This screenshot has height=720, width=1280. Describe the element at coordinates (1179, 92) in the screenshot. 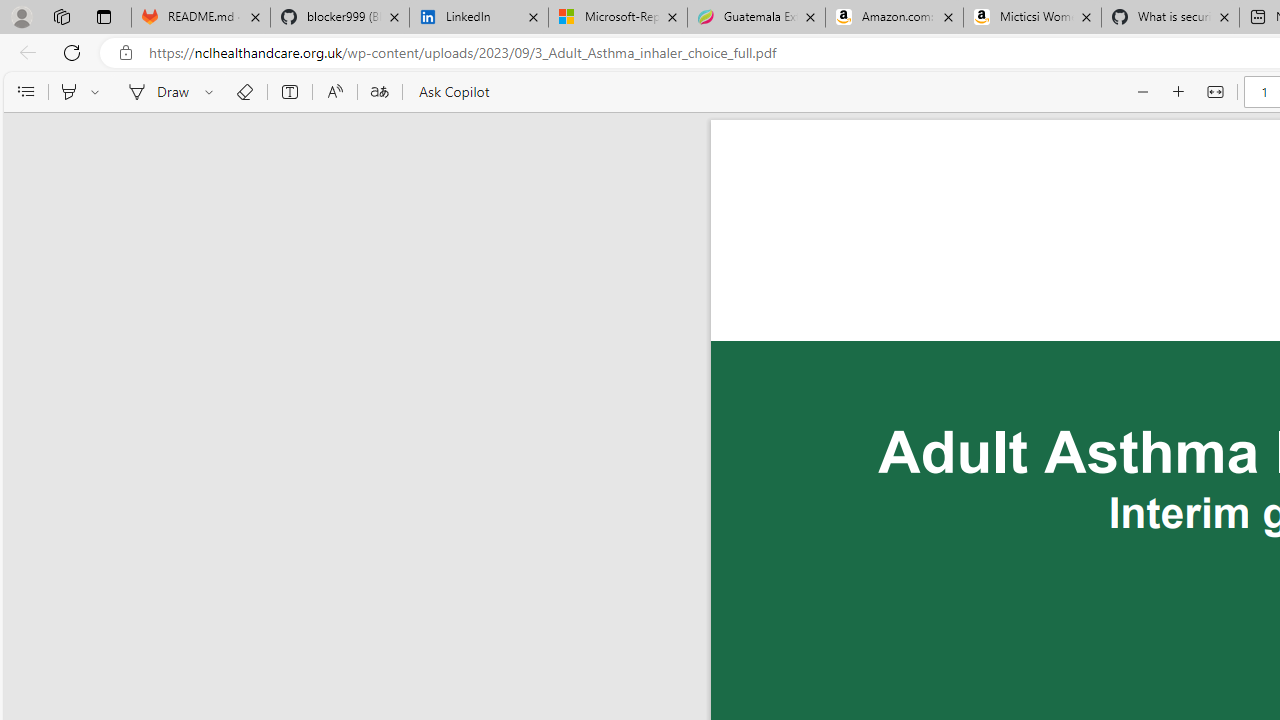

I see `Zoom in (Ctrl+Plus key)` at that location.